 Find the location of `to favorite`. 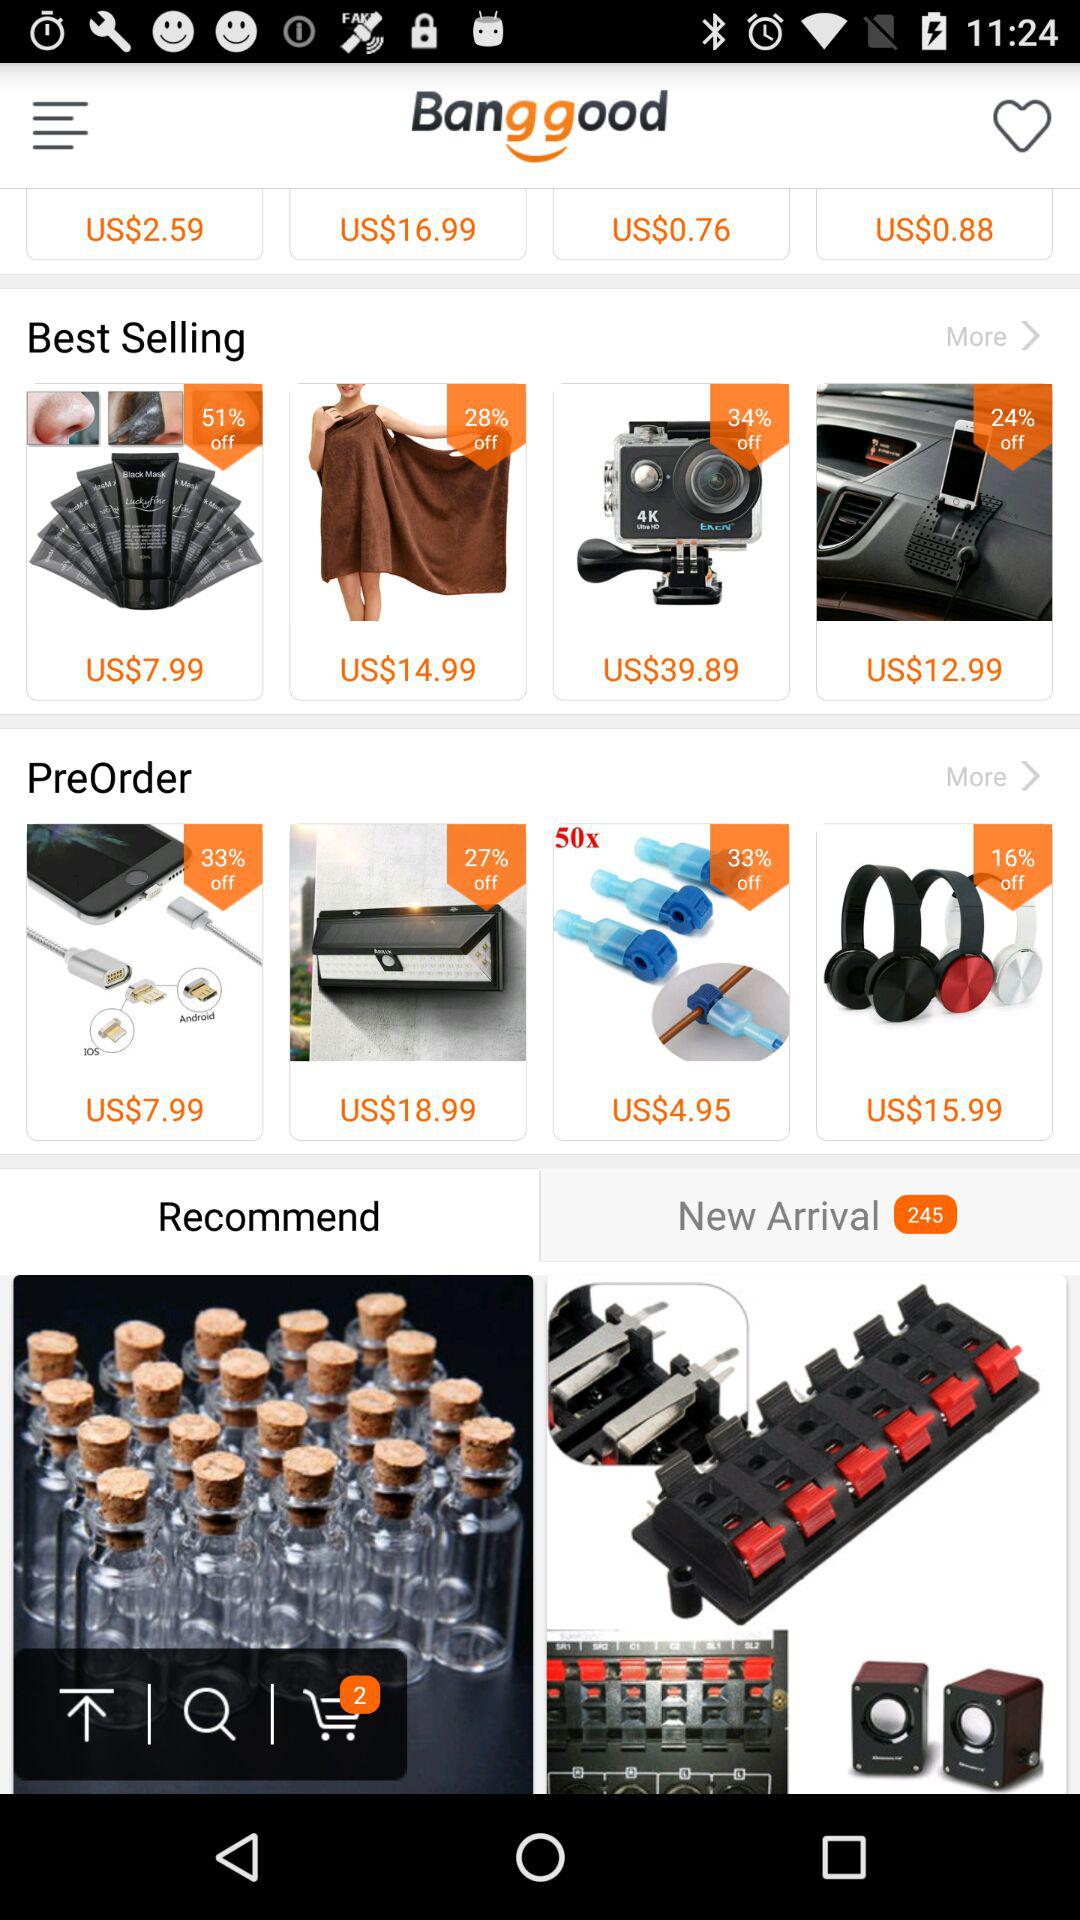

to favorite is located at coordinates (1022, 126).